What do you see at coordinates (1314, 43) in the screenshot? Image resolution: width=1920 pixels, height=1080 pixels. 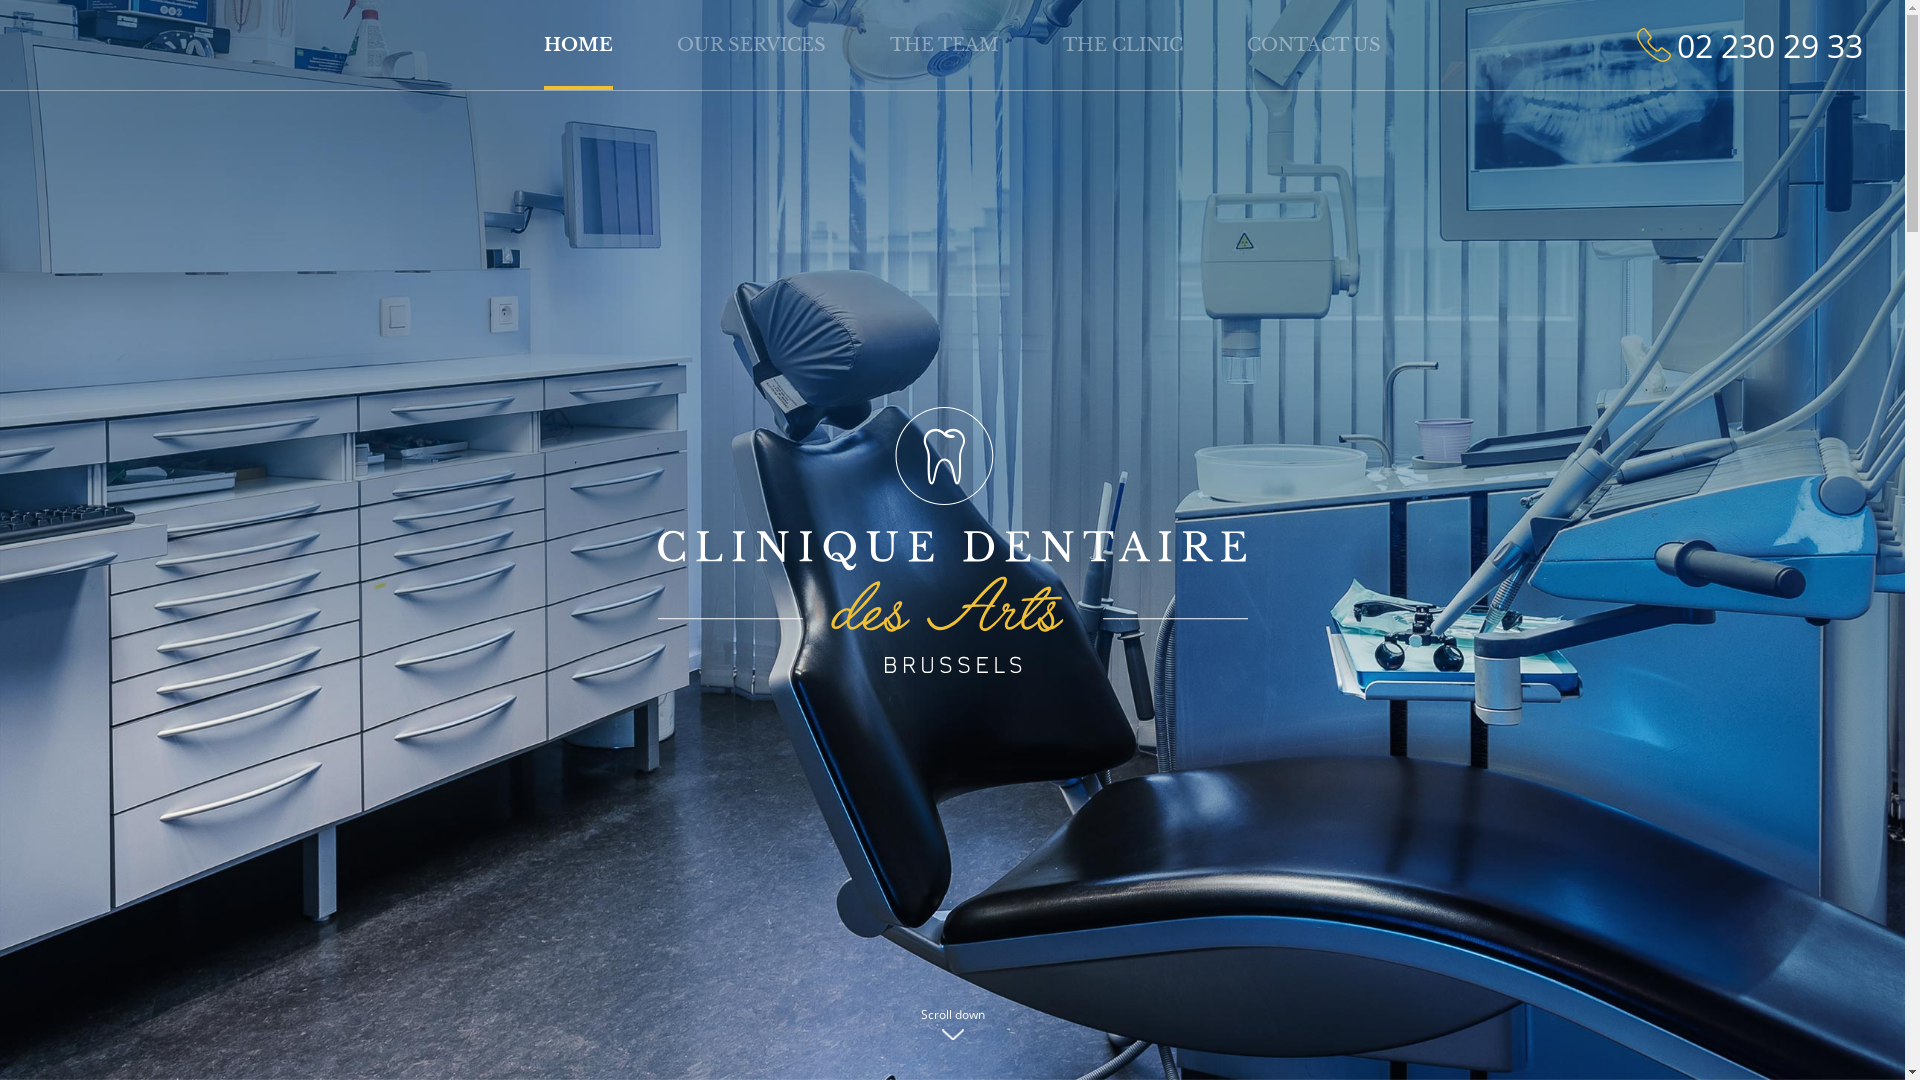 I see `CONTACT US` at bounding box center [1314, 43].